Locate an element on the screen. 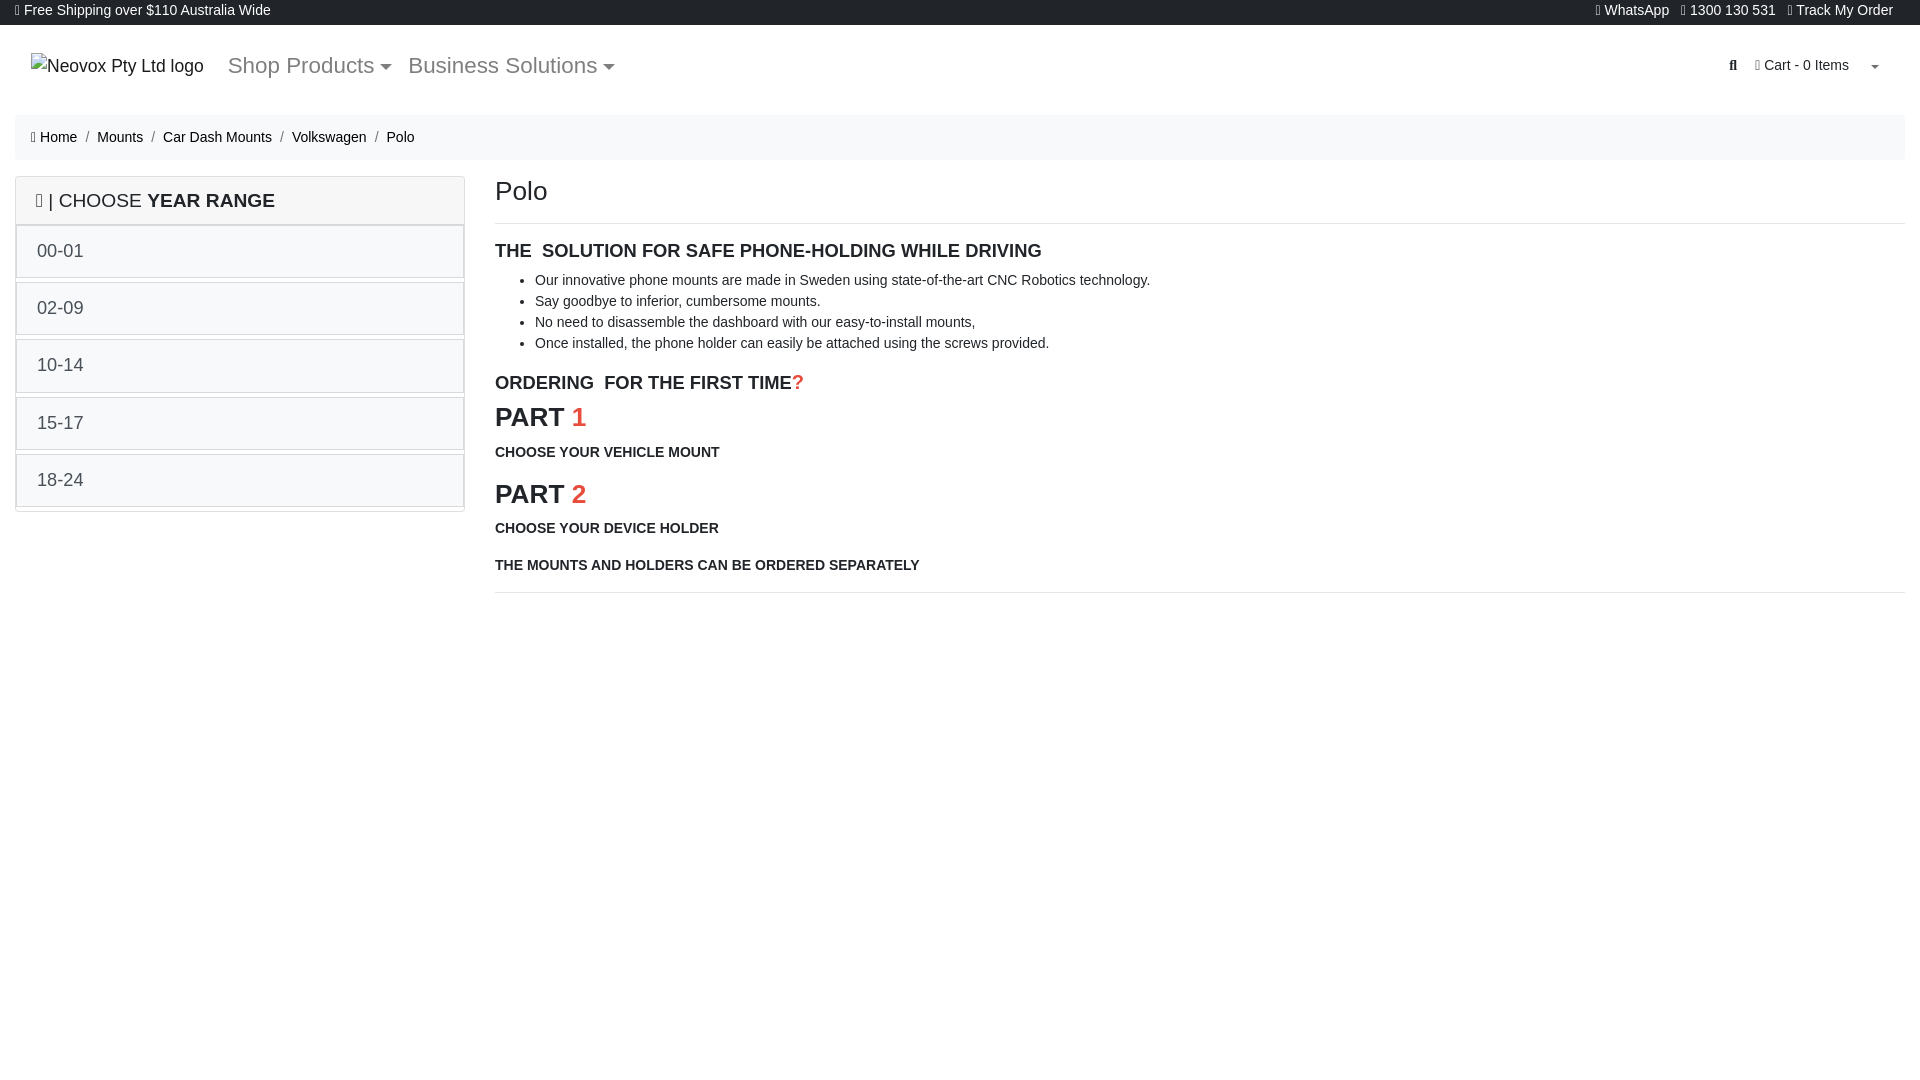  Neovox Pty Ltd is located at coordinates (116, 66).